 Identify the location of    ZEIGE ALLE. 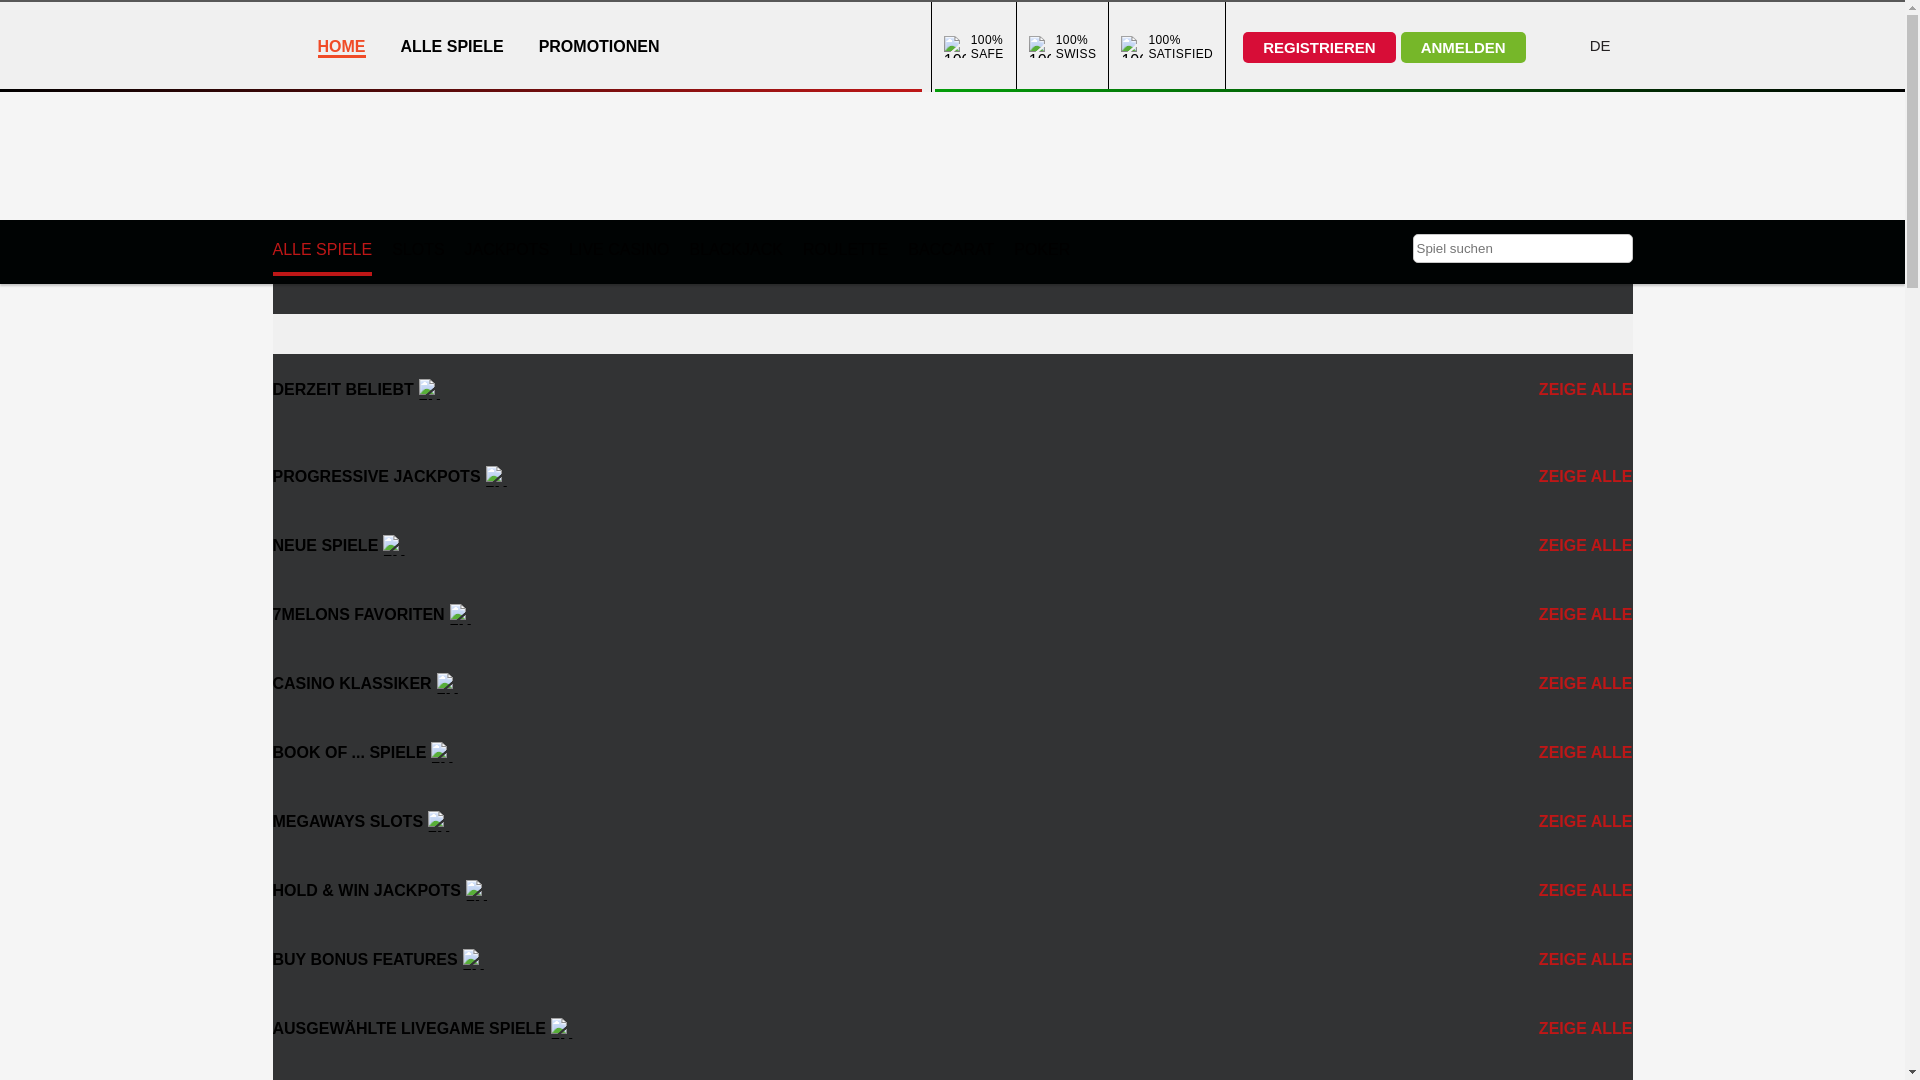
(1580, 890).